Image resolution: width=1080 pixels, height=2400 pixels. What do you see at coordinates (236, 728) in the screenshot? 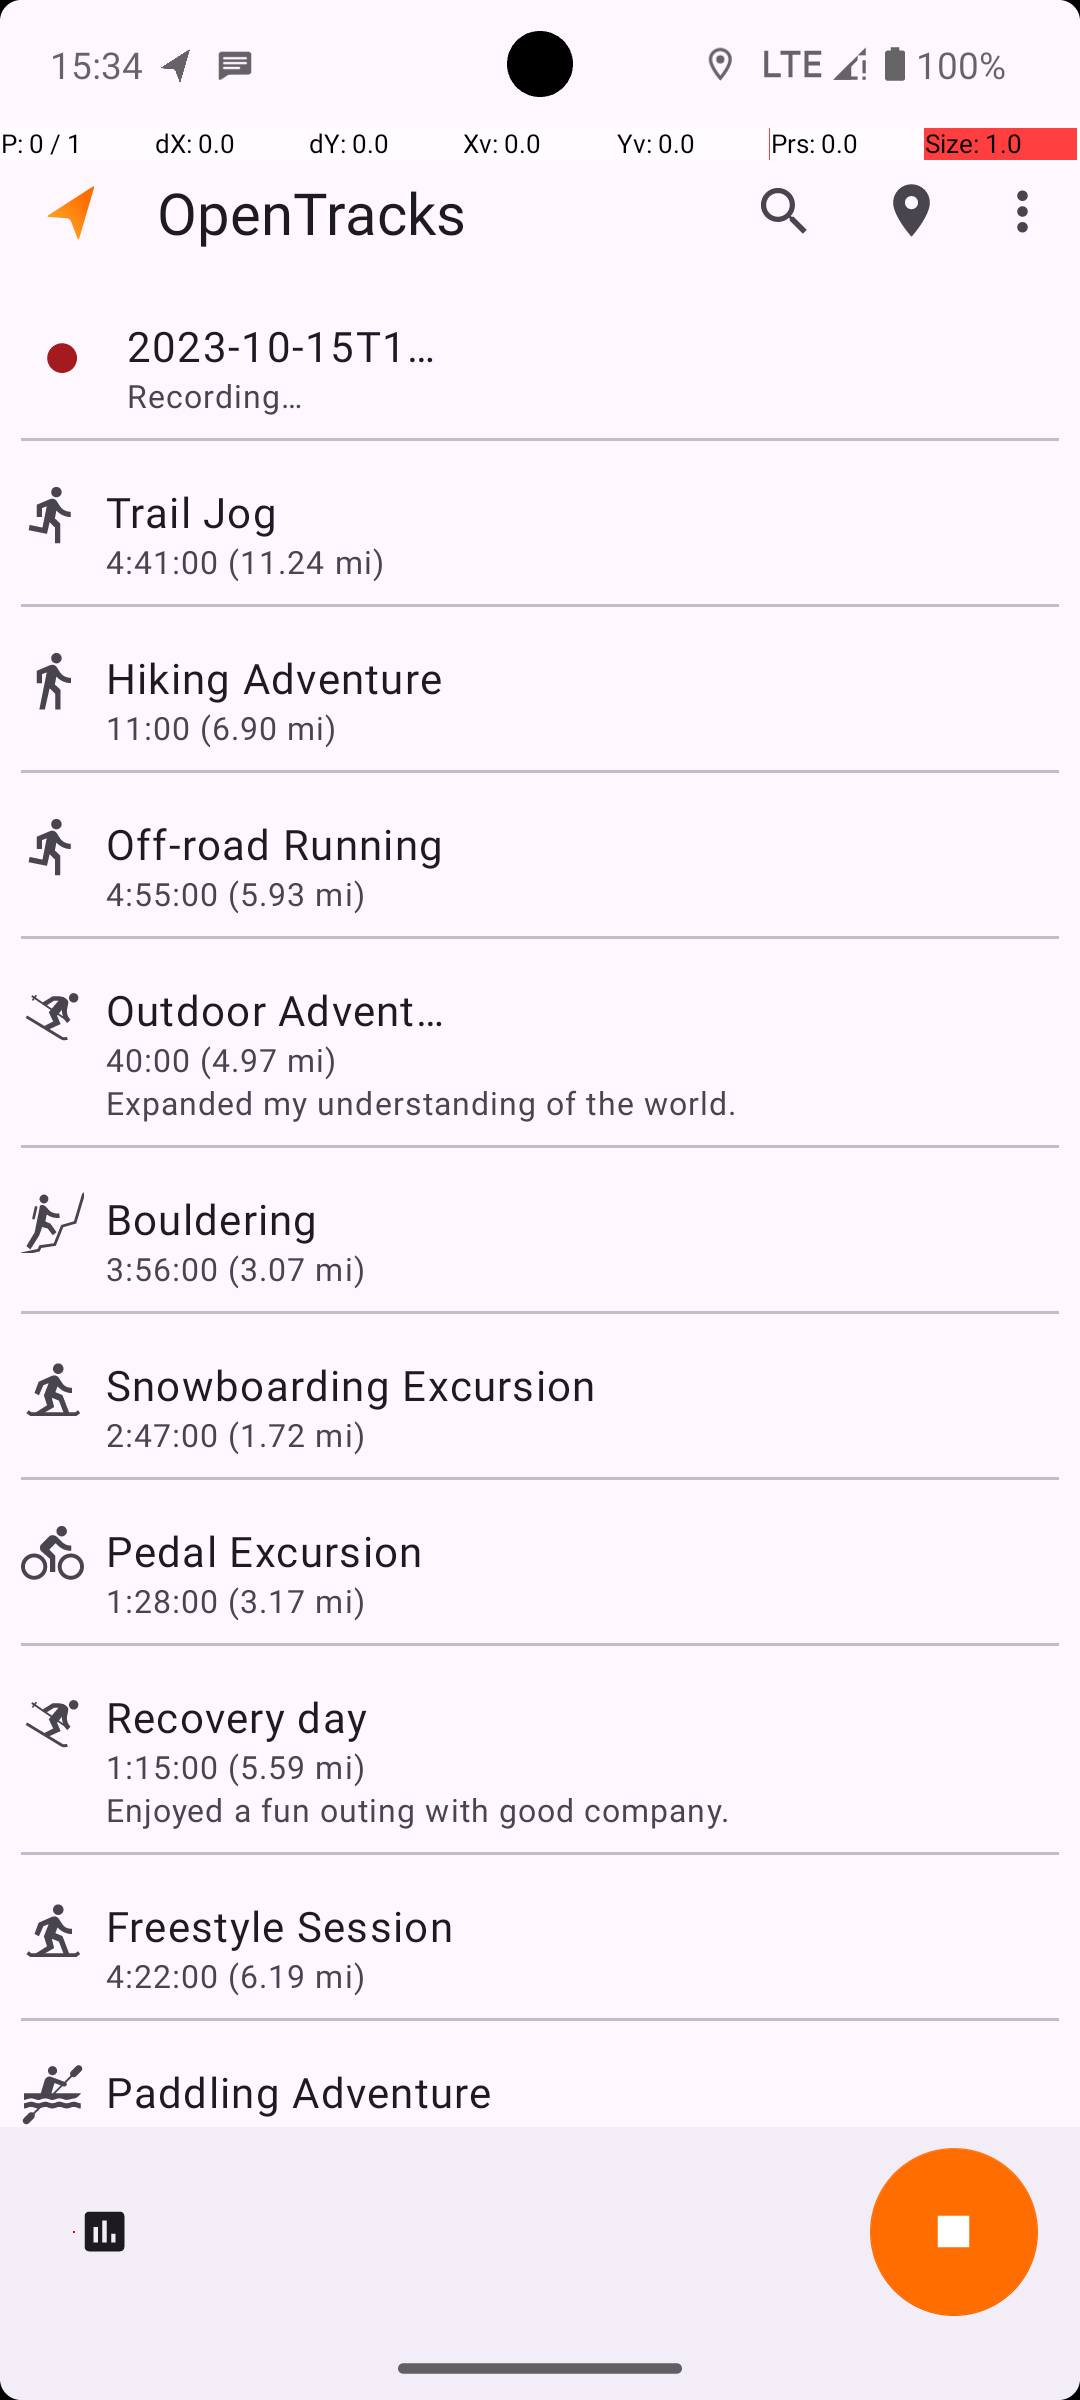
I see `11:00 (6.90 mi)` at bounding box center [236, 728].